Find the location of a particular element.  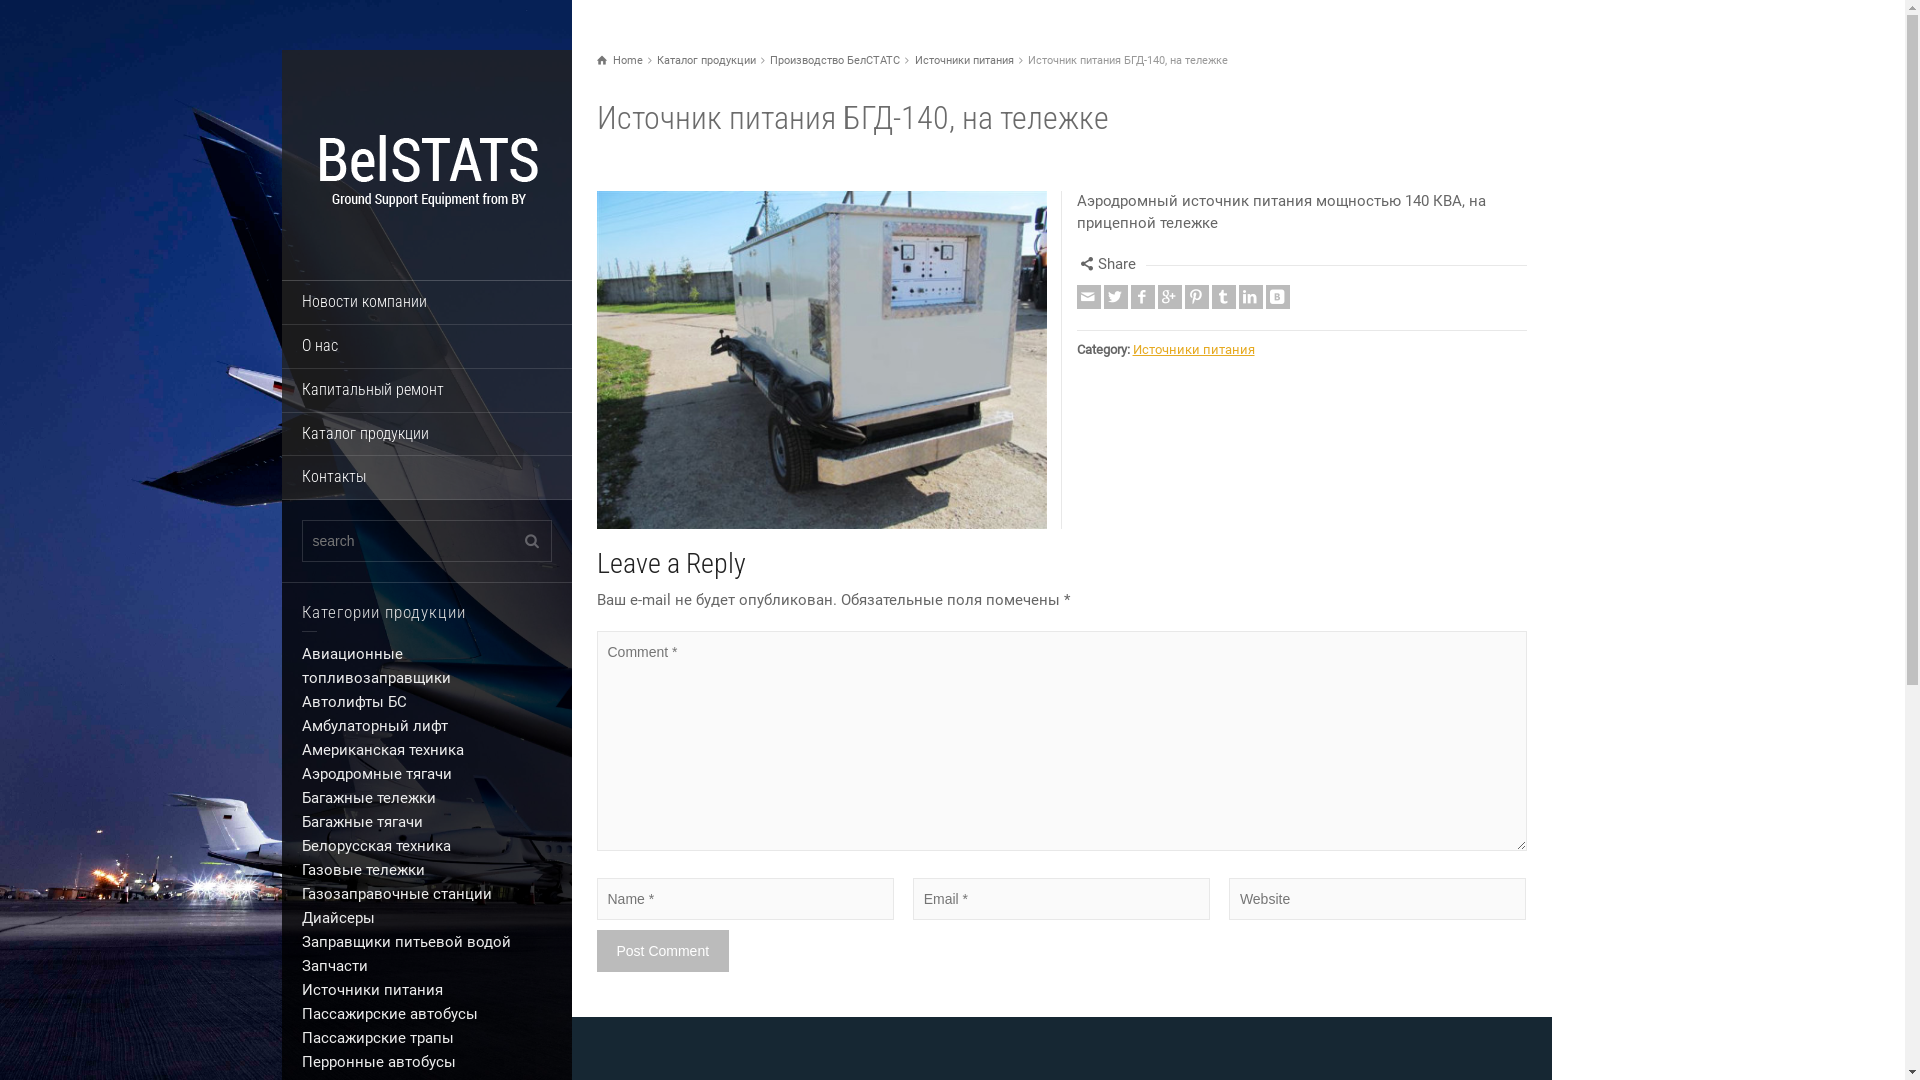

Google + is located at coordinates (1170, 297).